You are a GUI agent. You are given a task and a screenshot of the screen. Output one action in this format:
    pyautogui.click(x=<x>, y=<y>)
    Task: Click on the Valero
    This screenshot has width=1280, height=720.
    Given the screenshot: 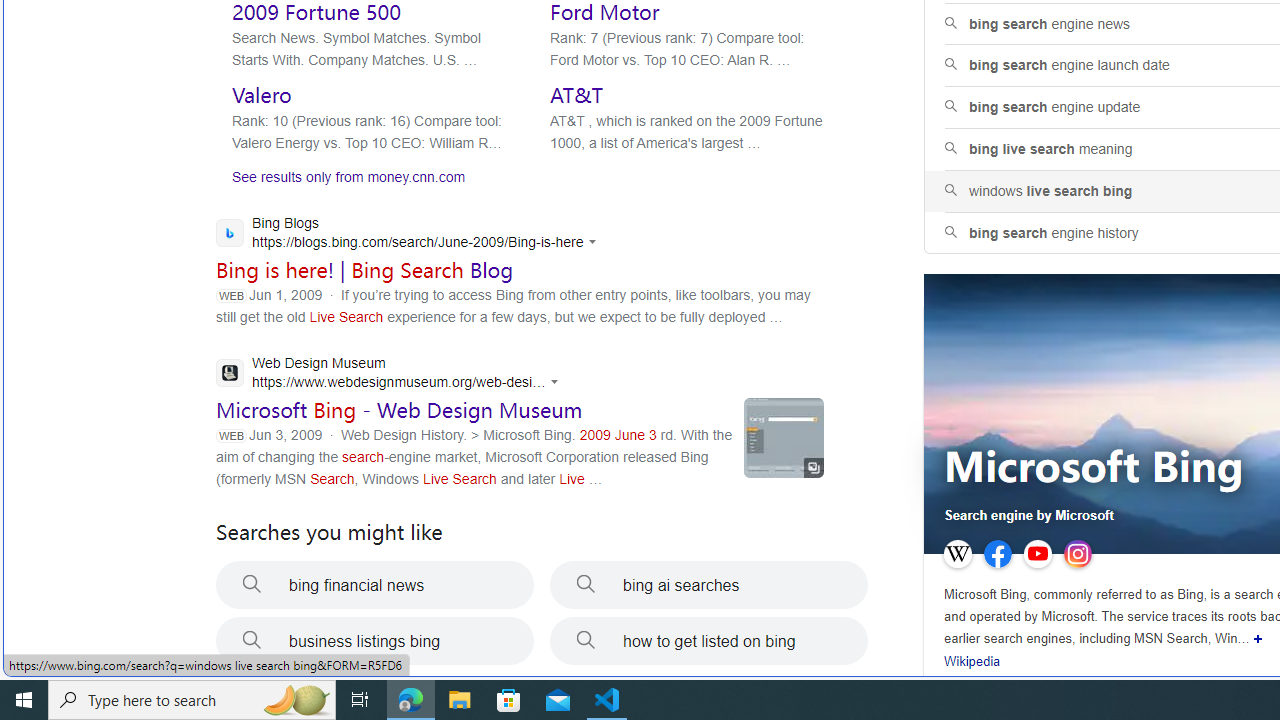 What is the action you would take?
    pyautogui.click(x=261, y=95)
    